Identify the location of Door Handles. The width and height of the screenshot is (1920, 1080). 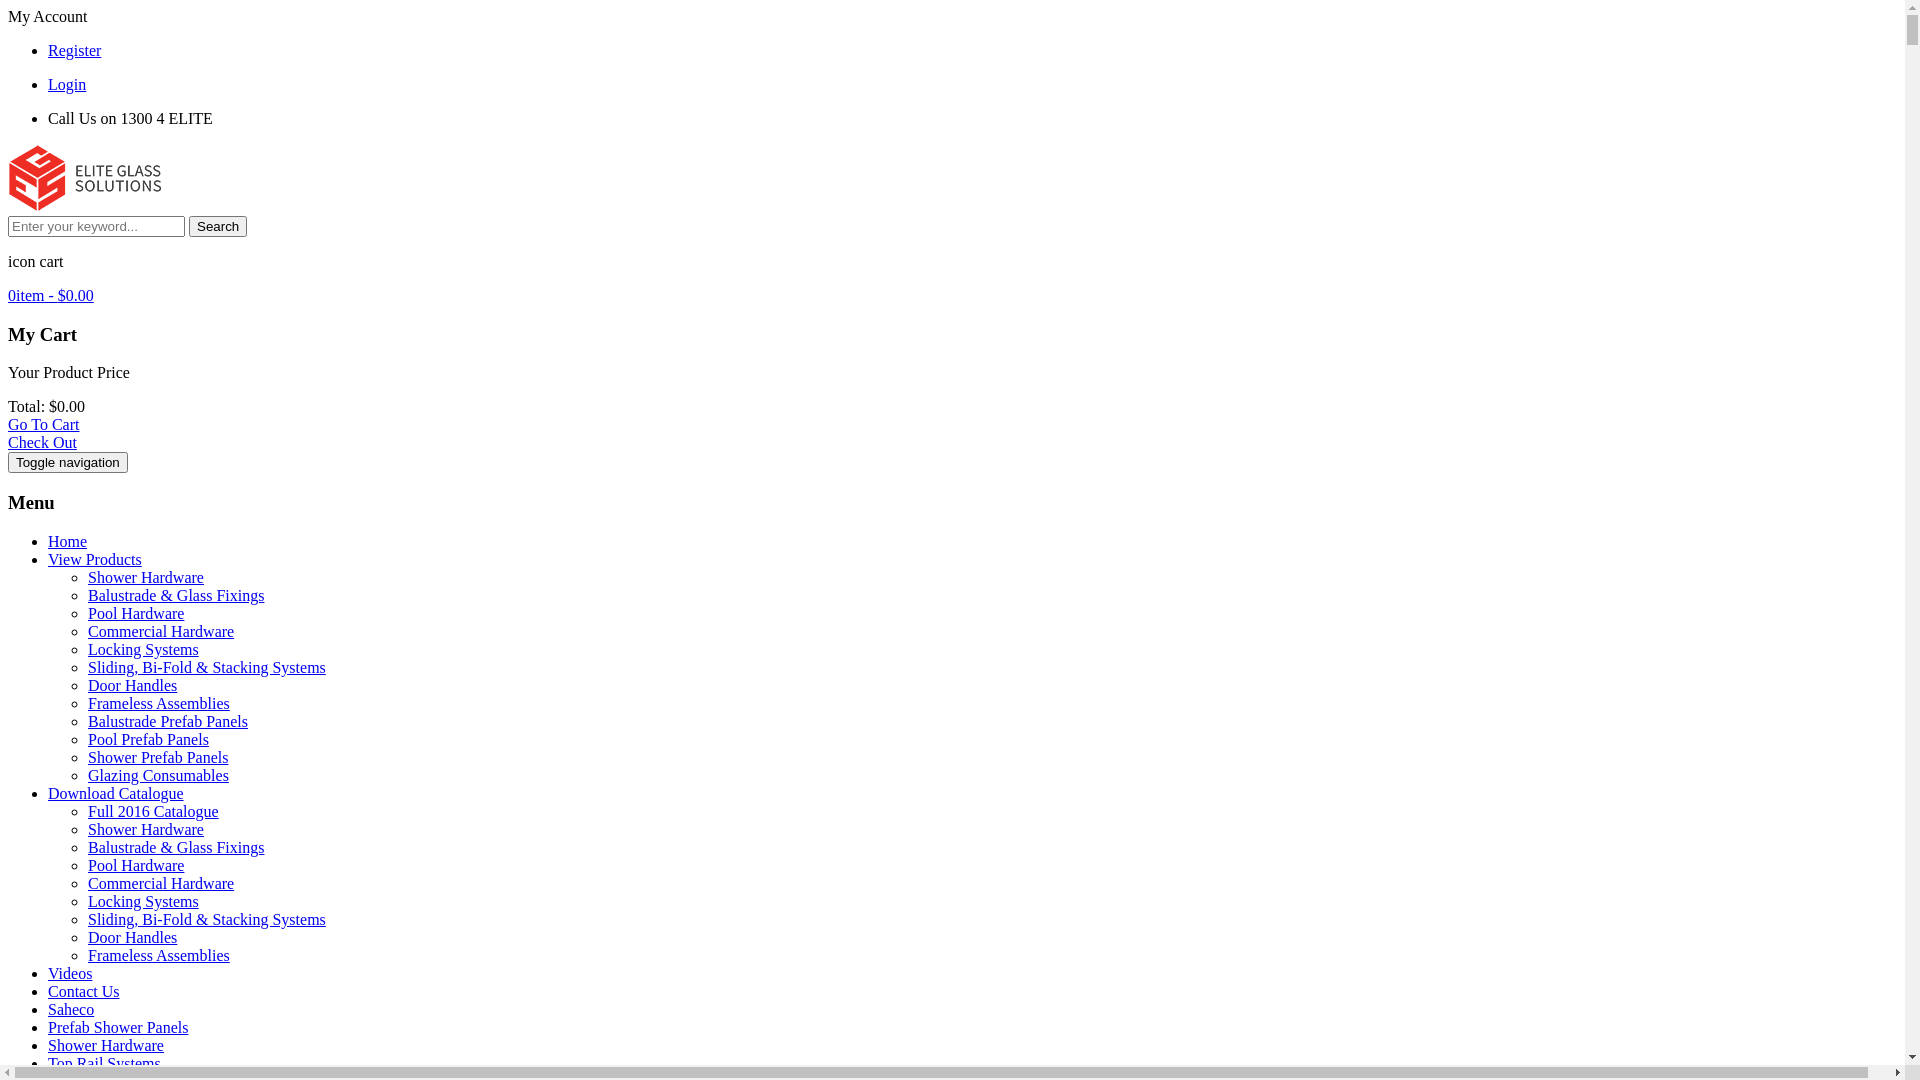
(132, 938).